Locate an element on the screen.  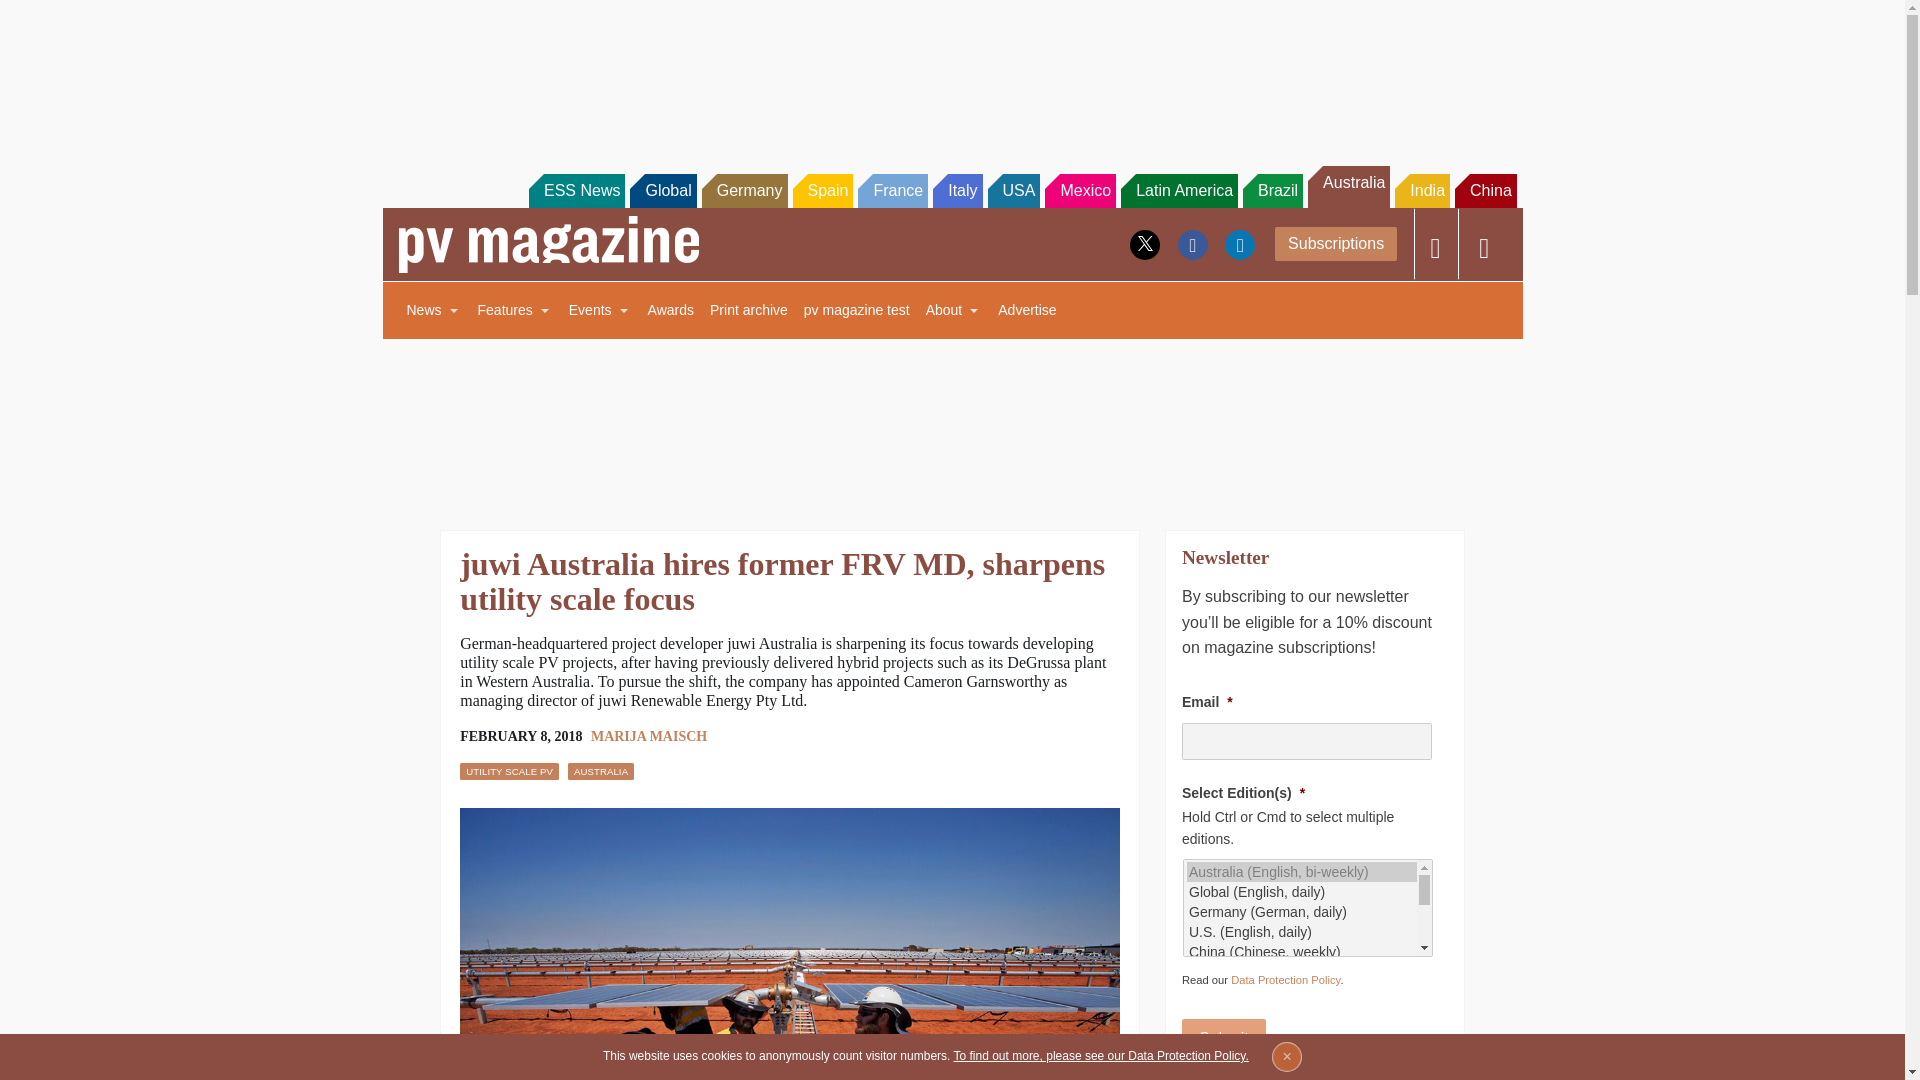
China is located at coordinates (1486, 190).